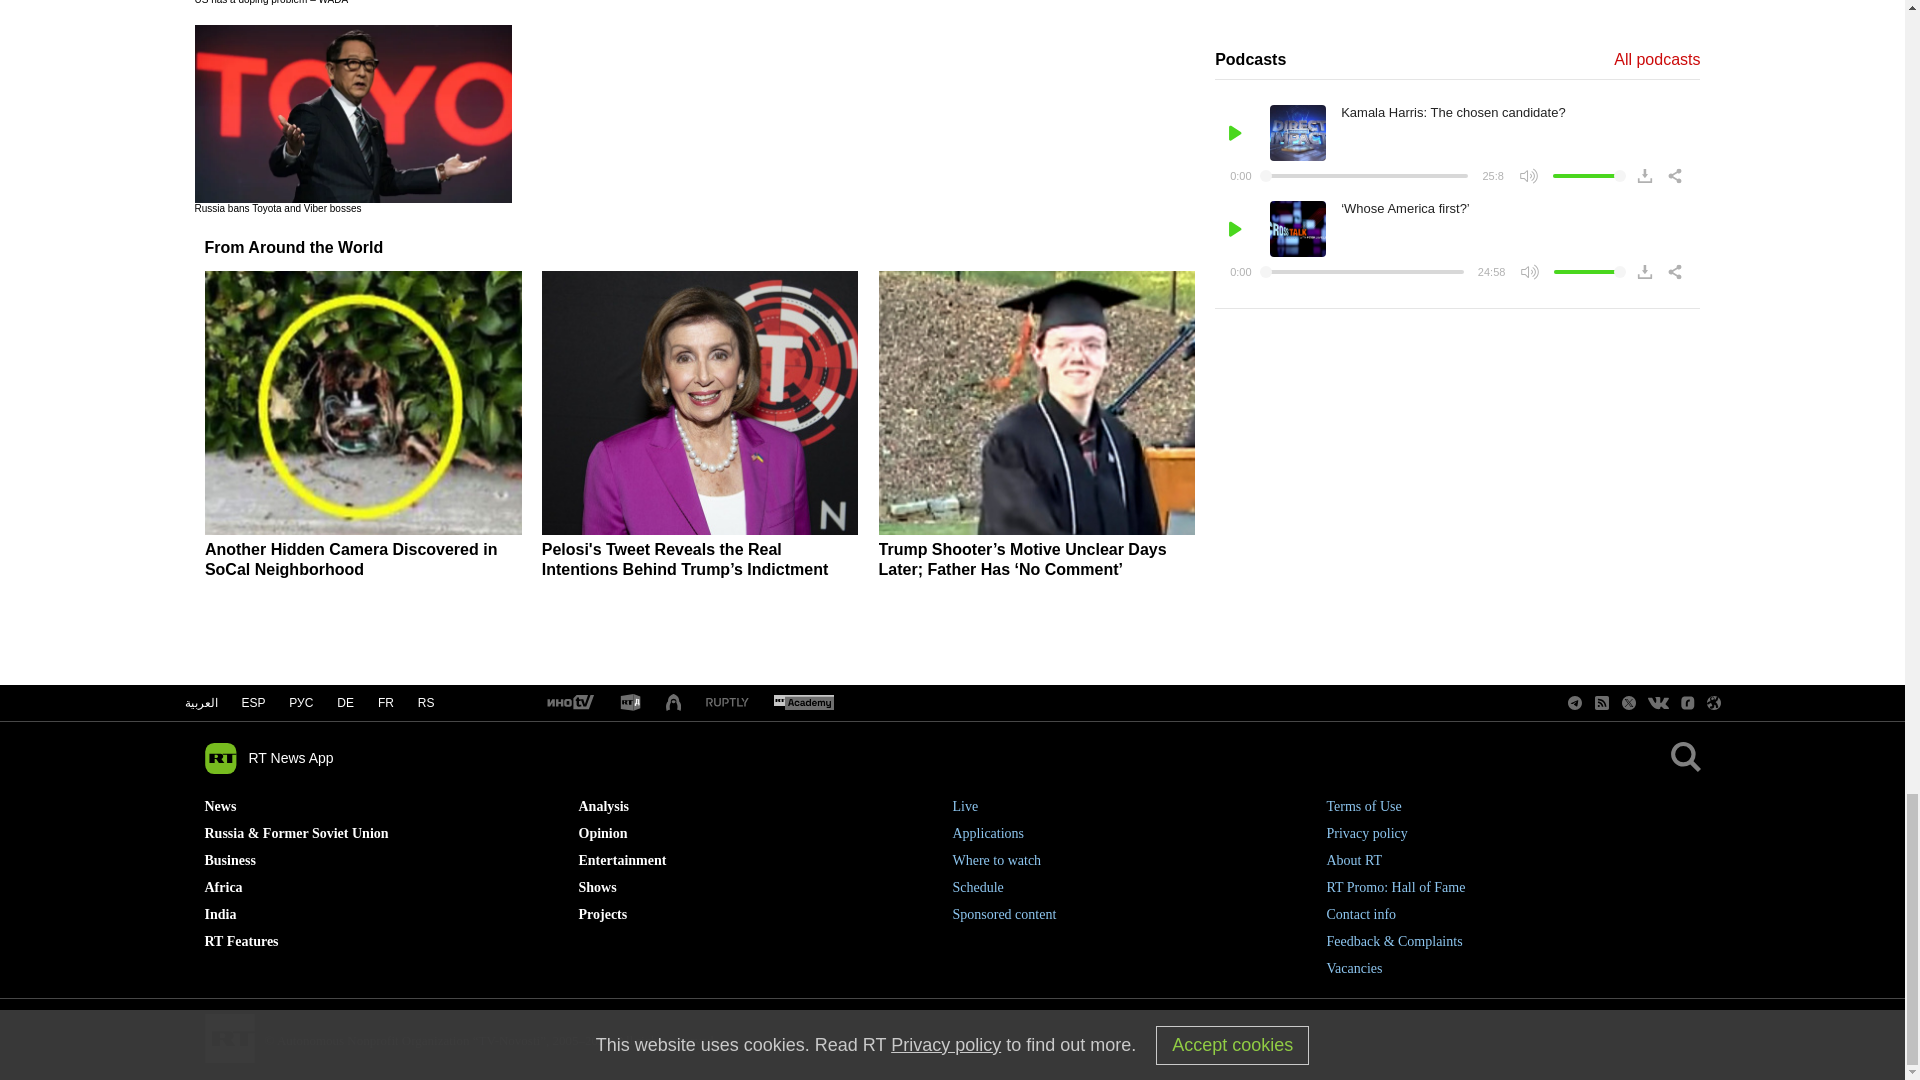 This screenshot has height=1080, width=1920. Describe the element at coordinates (803, 703) in the screenshot. I see `RT ` at that location.